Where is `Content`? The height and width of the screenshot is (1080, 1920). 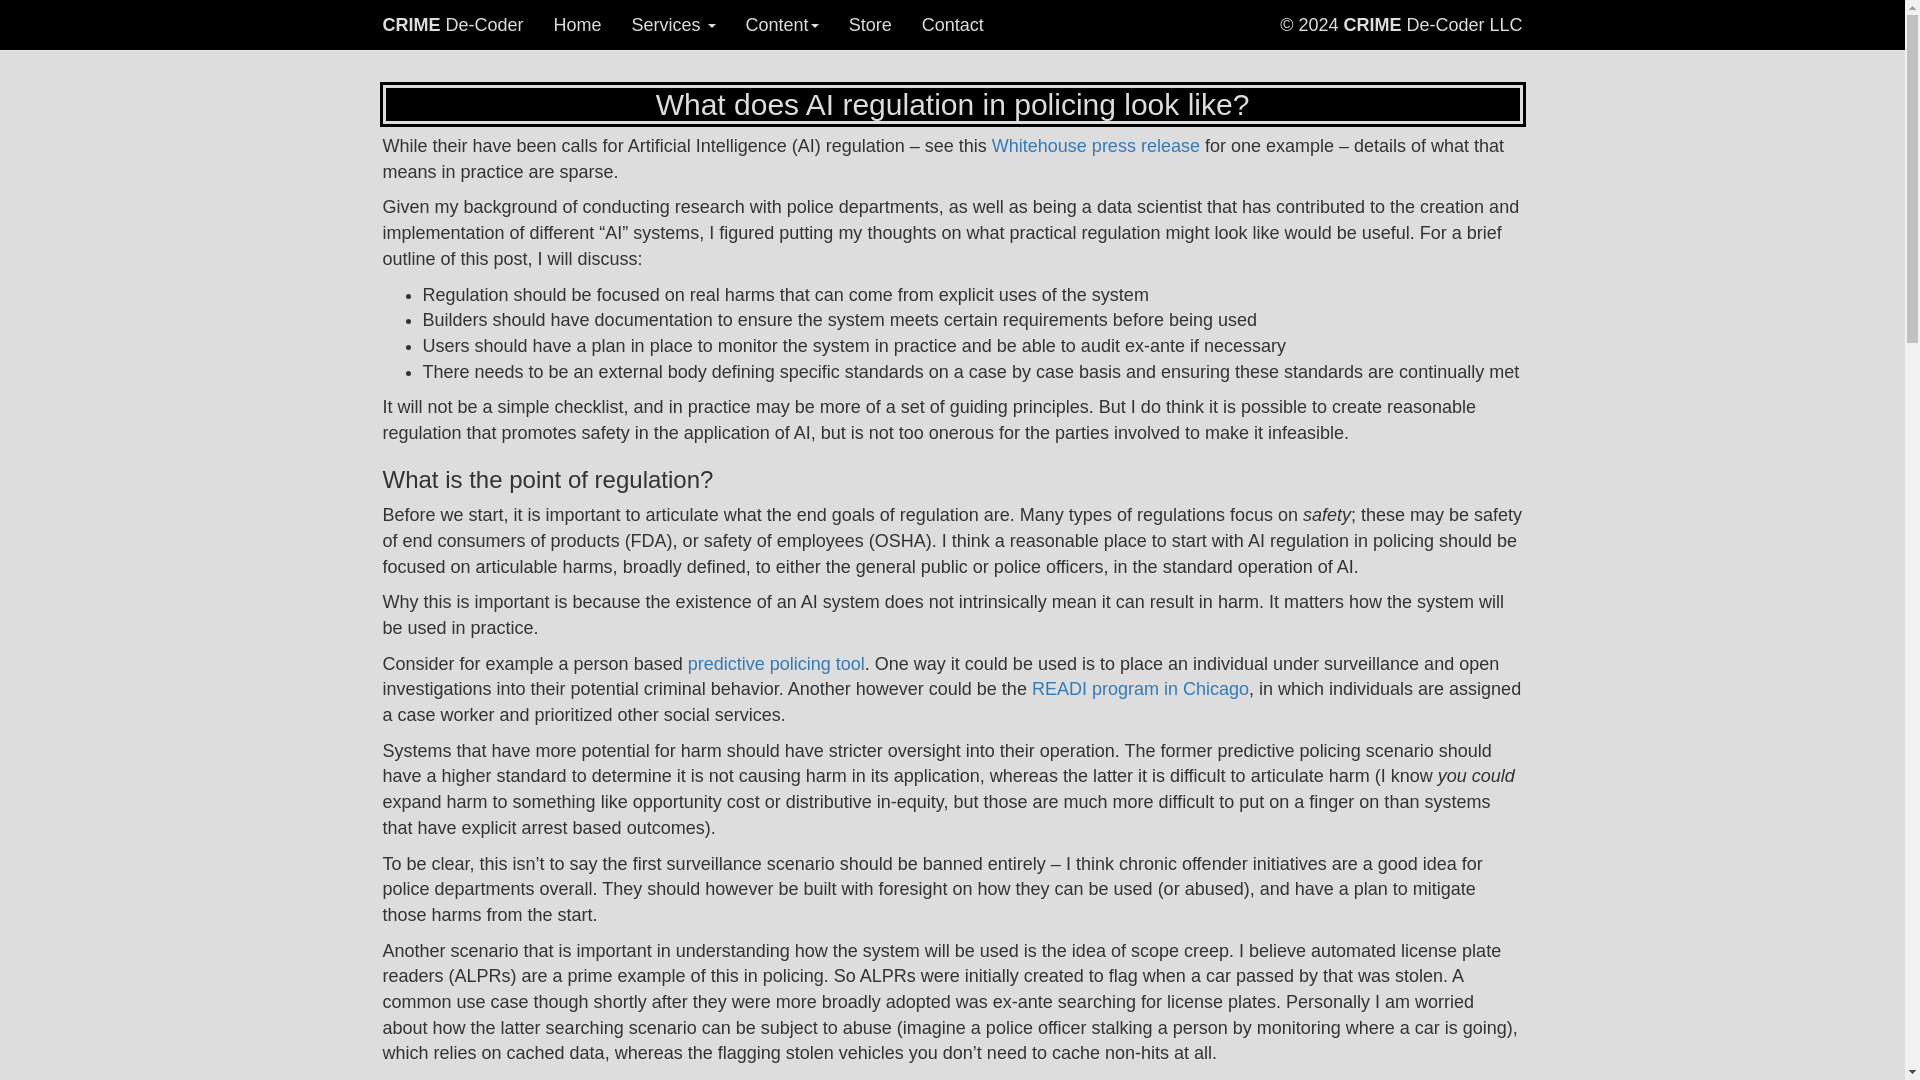 Content is located at coordinates (782, 24).